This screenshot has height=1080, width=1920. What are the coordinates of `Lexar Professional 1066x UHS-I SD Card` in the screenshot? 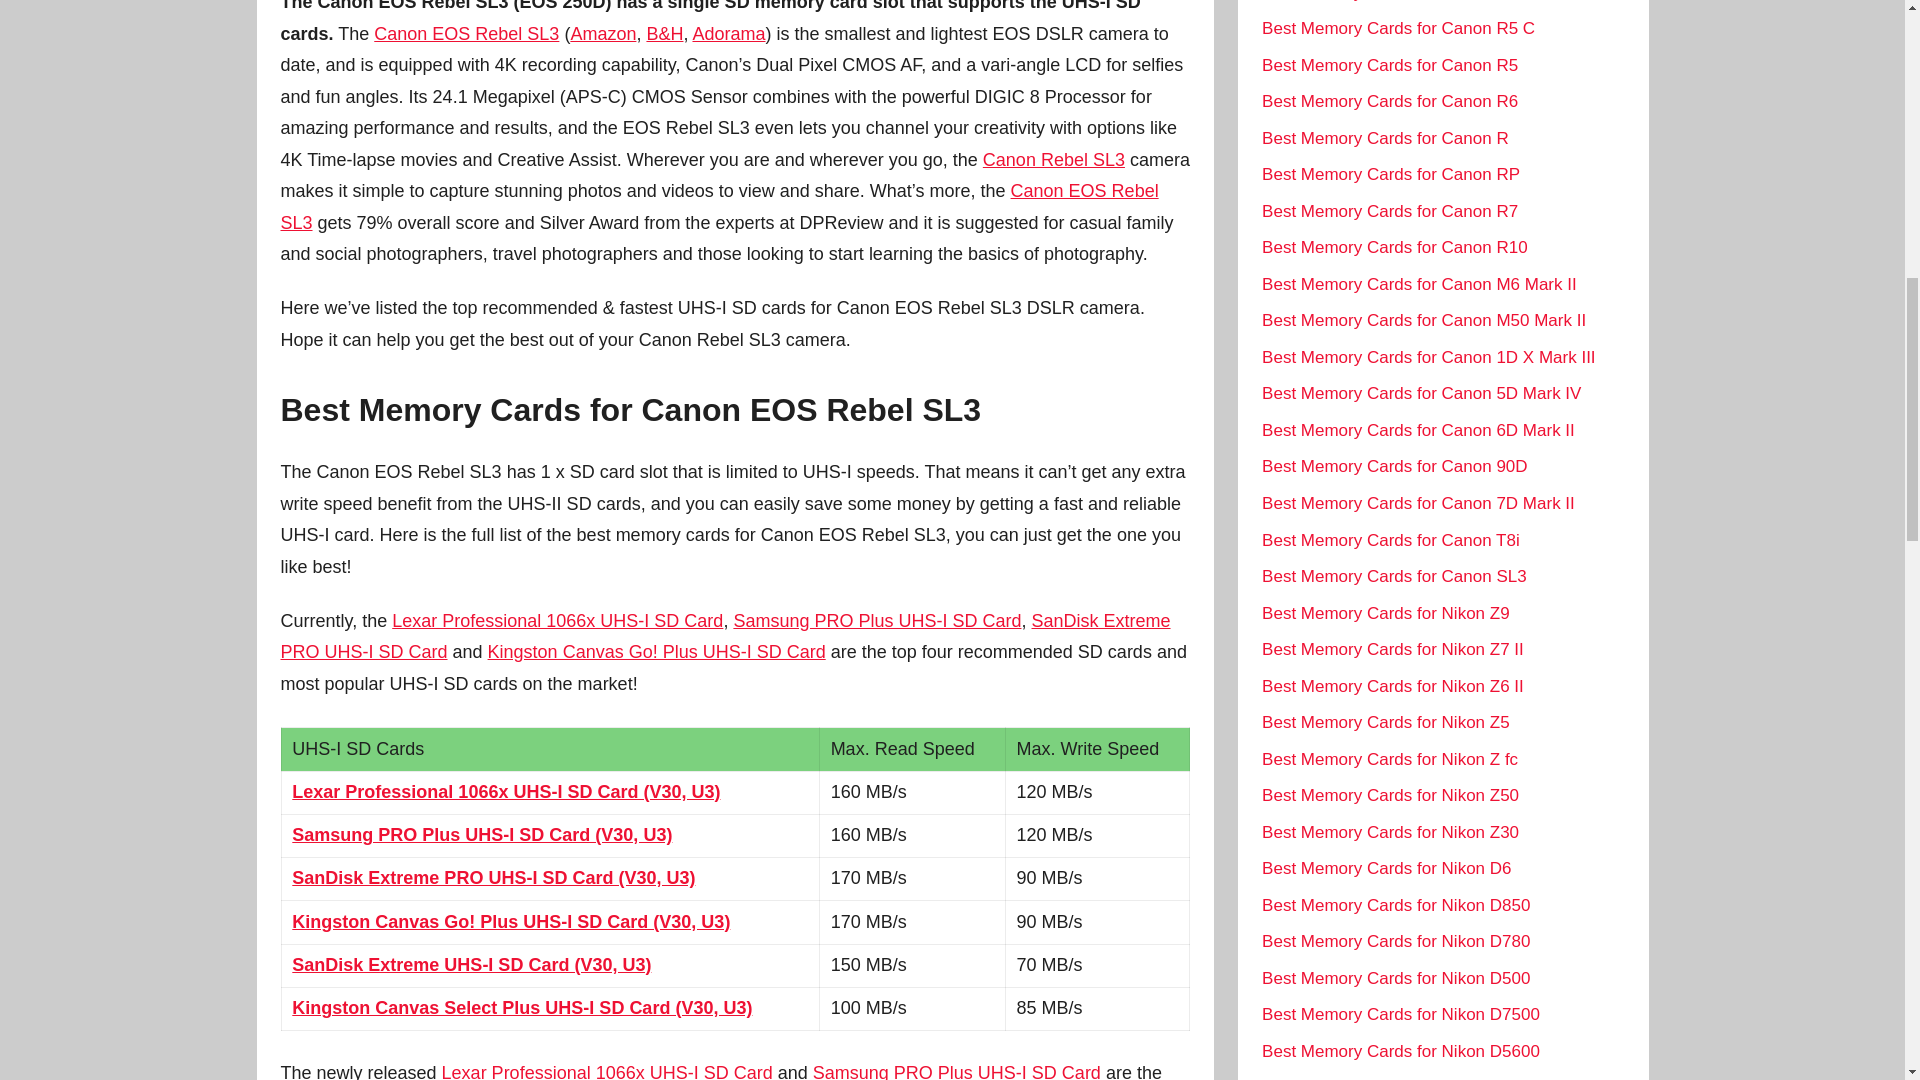 It's located at (557, 620).